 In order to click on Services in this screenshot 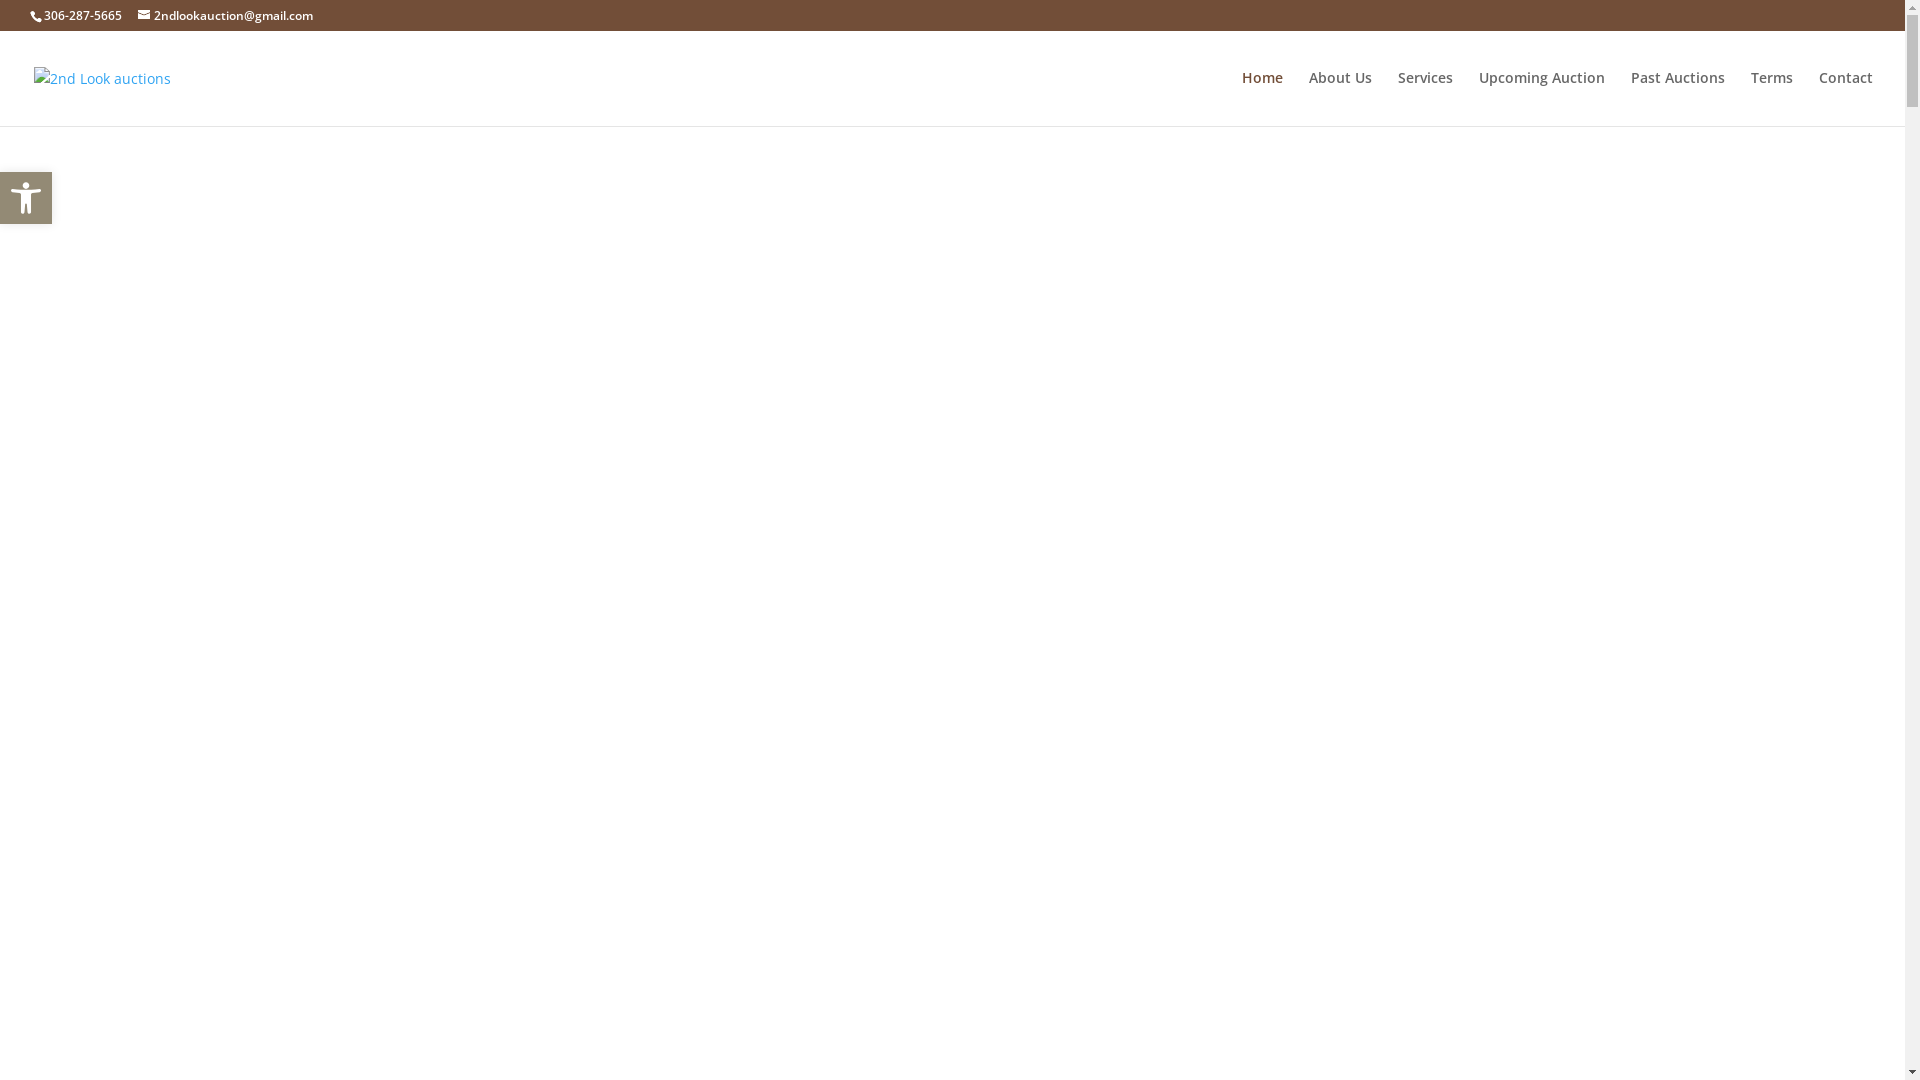, I will do `click(1426, 98)`.